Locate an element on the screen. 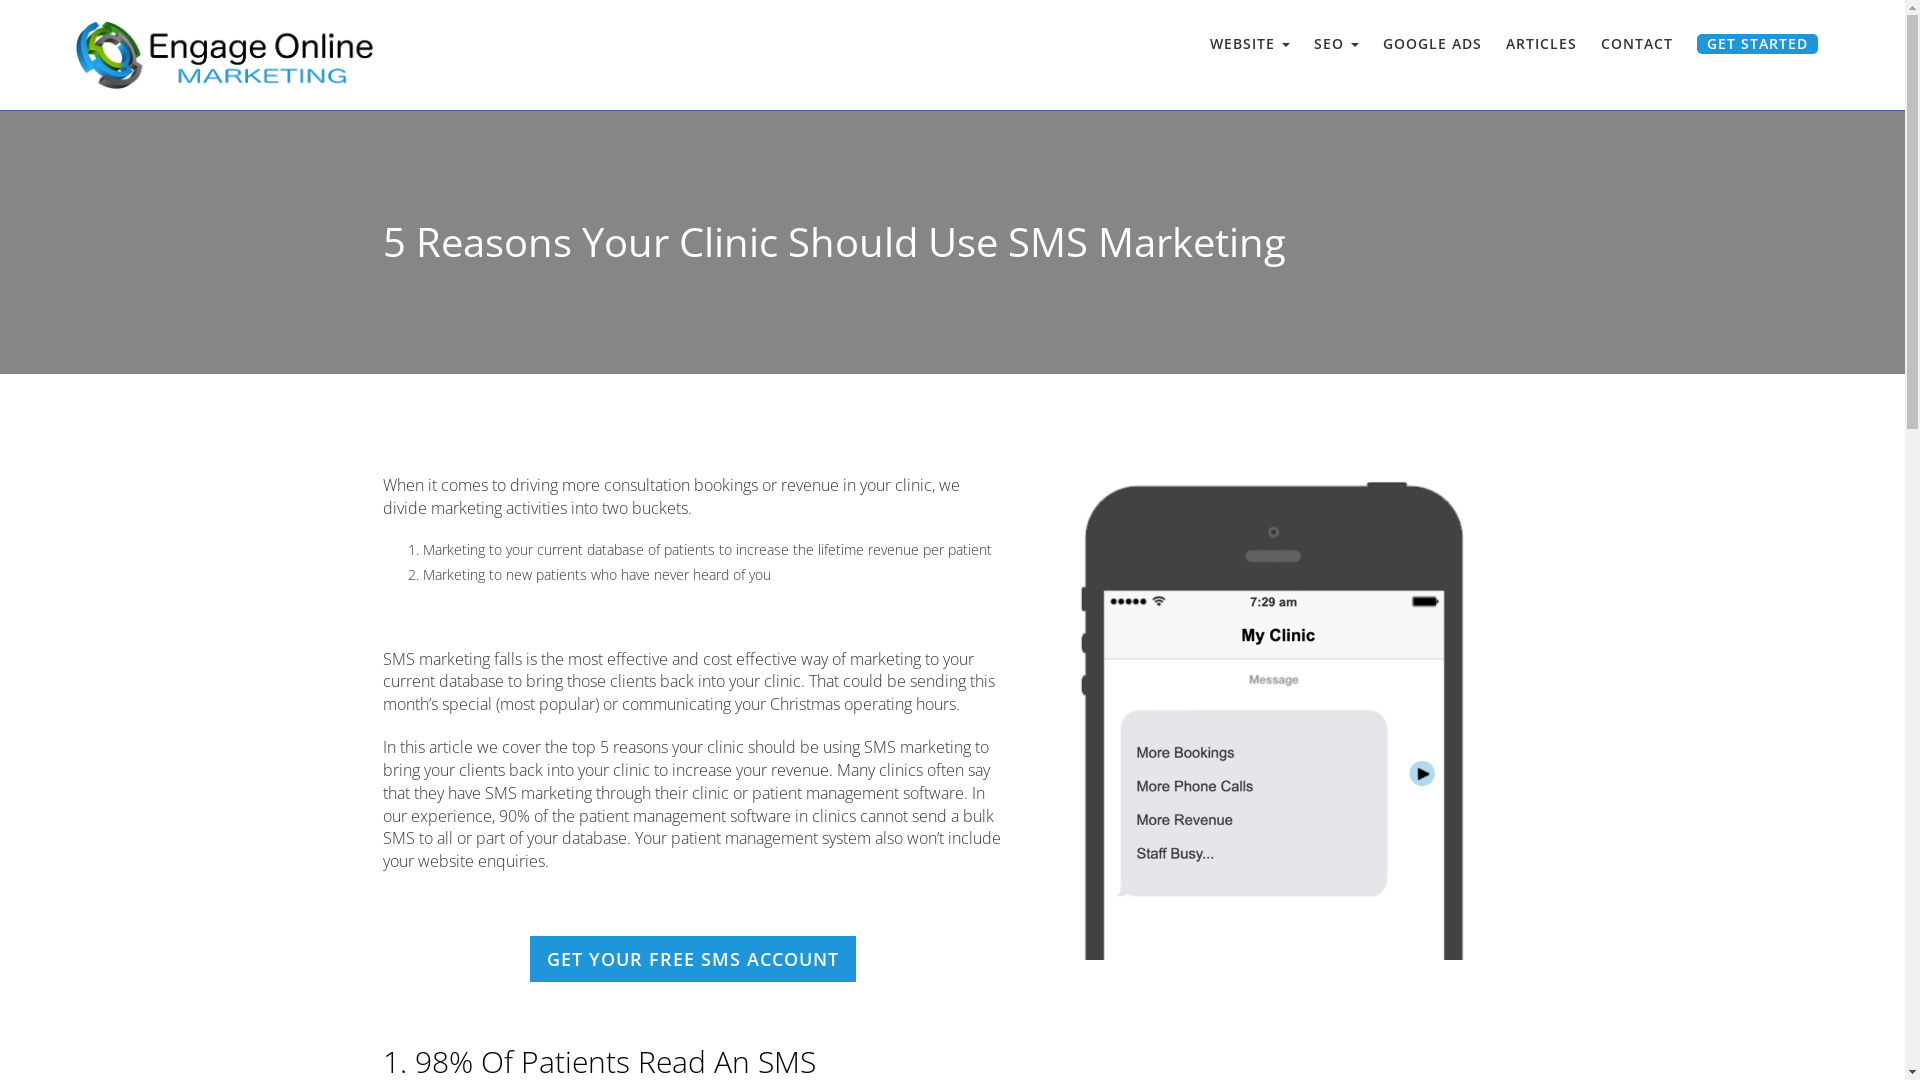  SEO is located at coordinates (1336, 42).